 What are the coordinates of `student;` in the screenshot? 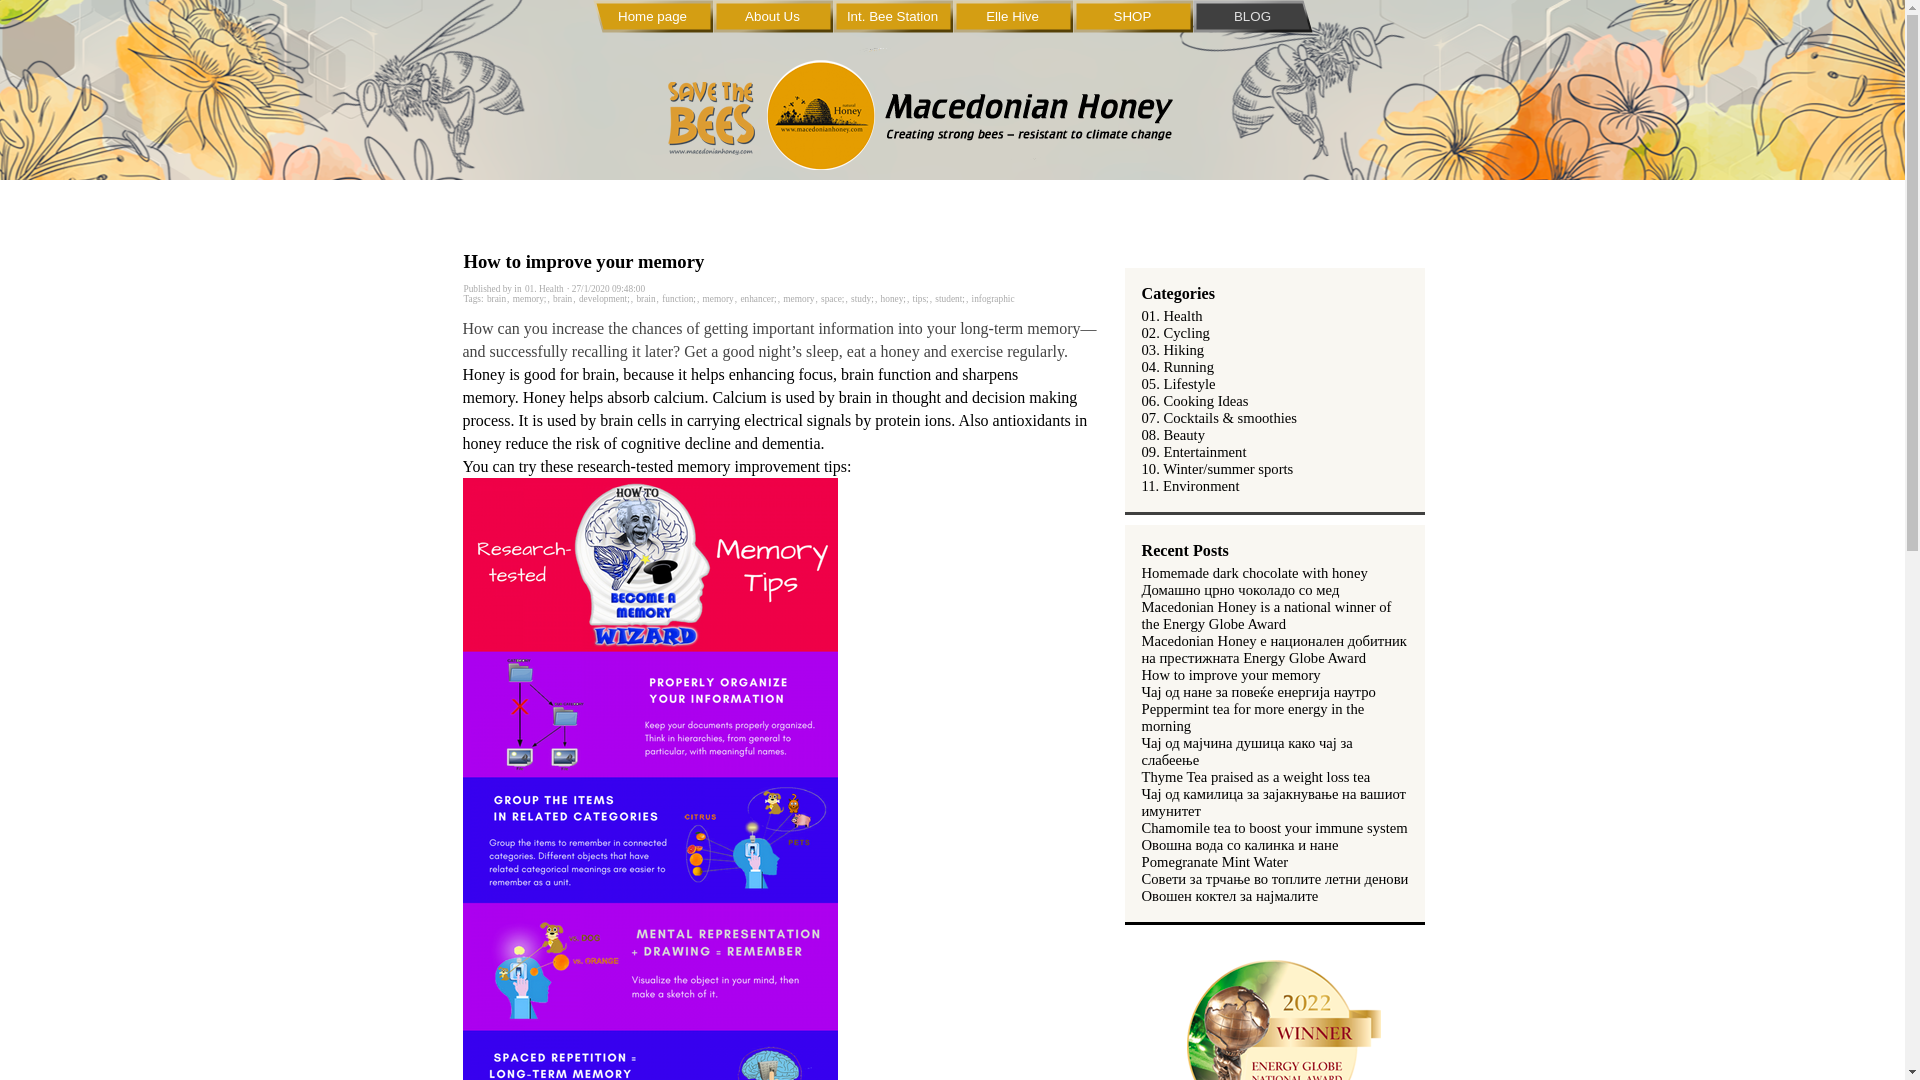 It's located at (949, 298).